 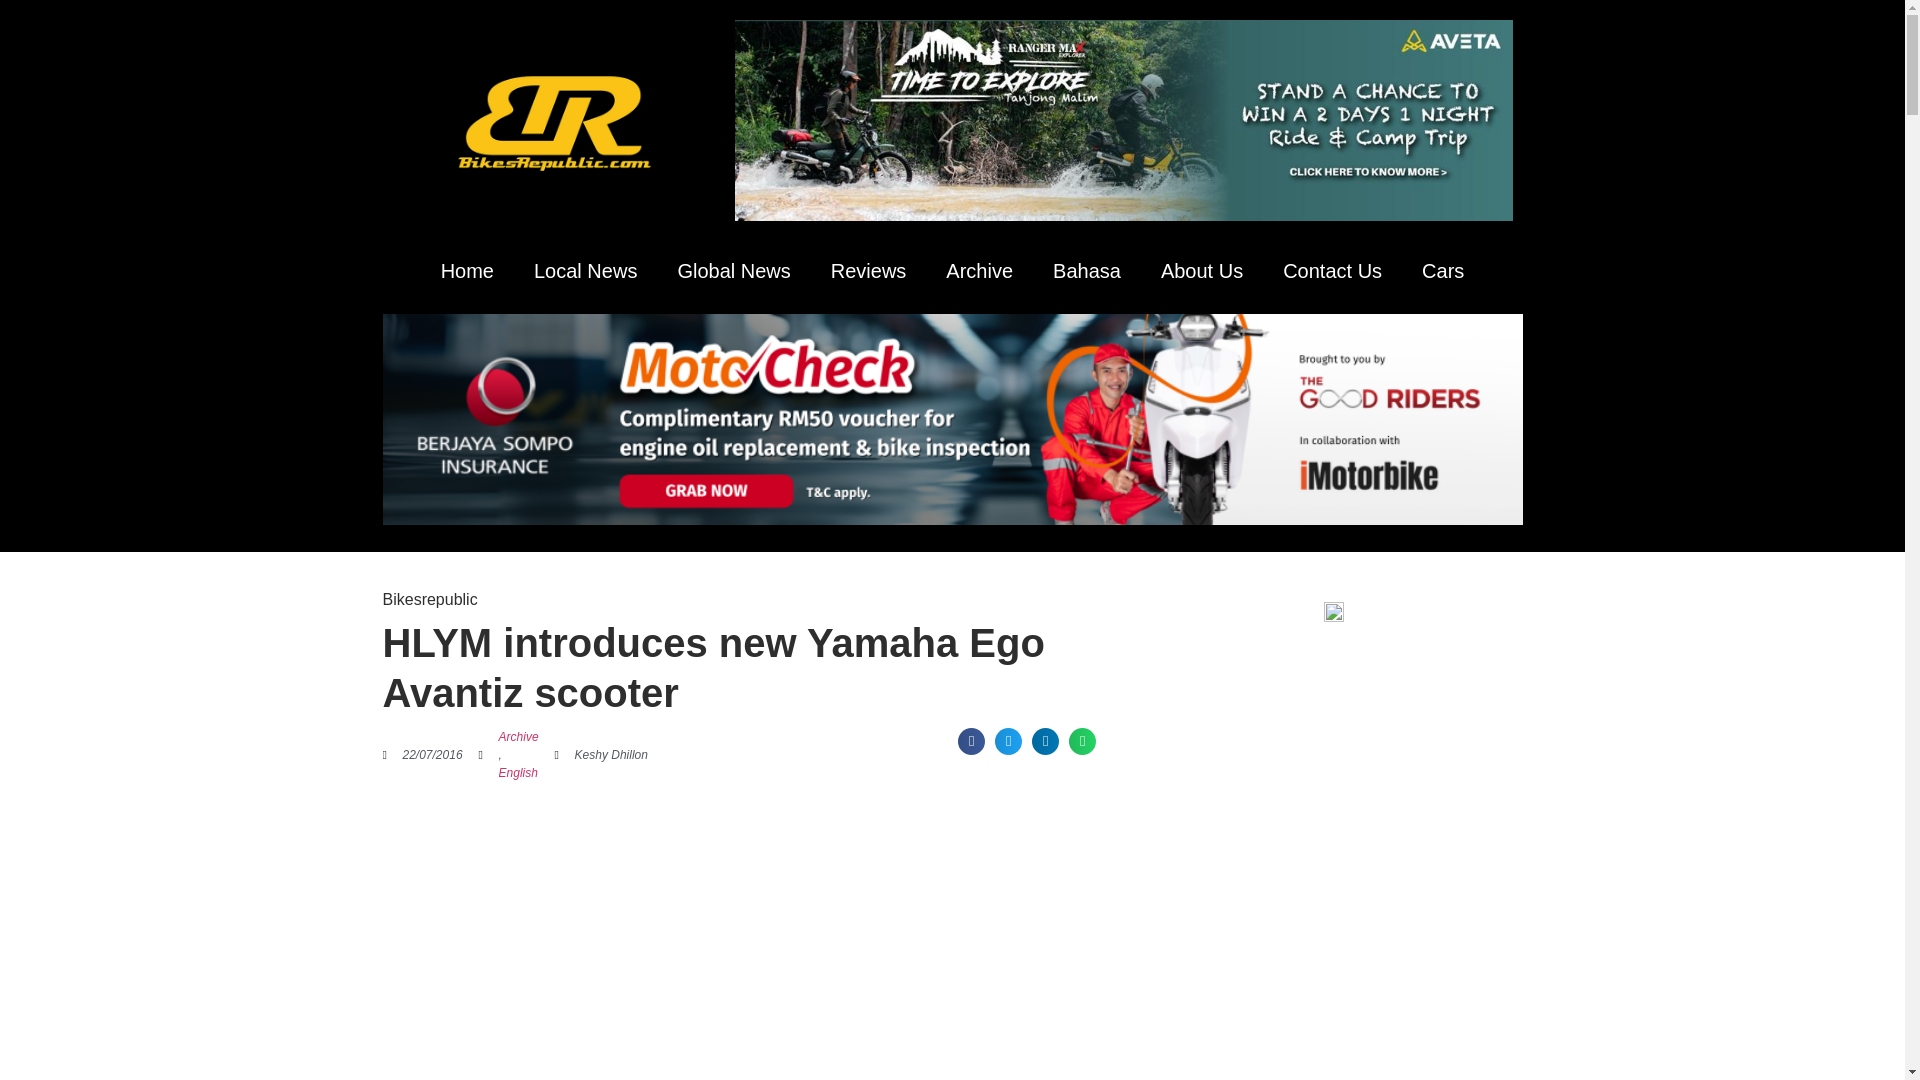 I want to click on Reviews, so click(x=868, y=270).